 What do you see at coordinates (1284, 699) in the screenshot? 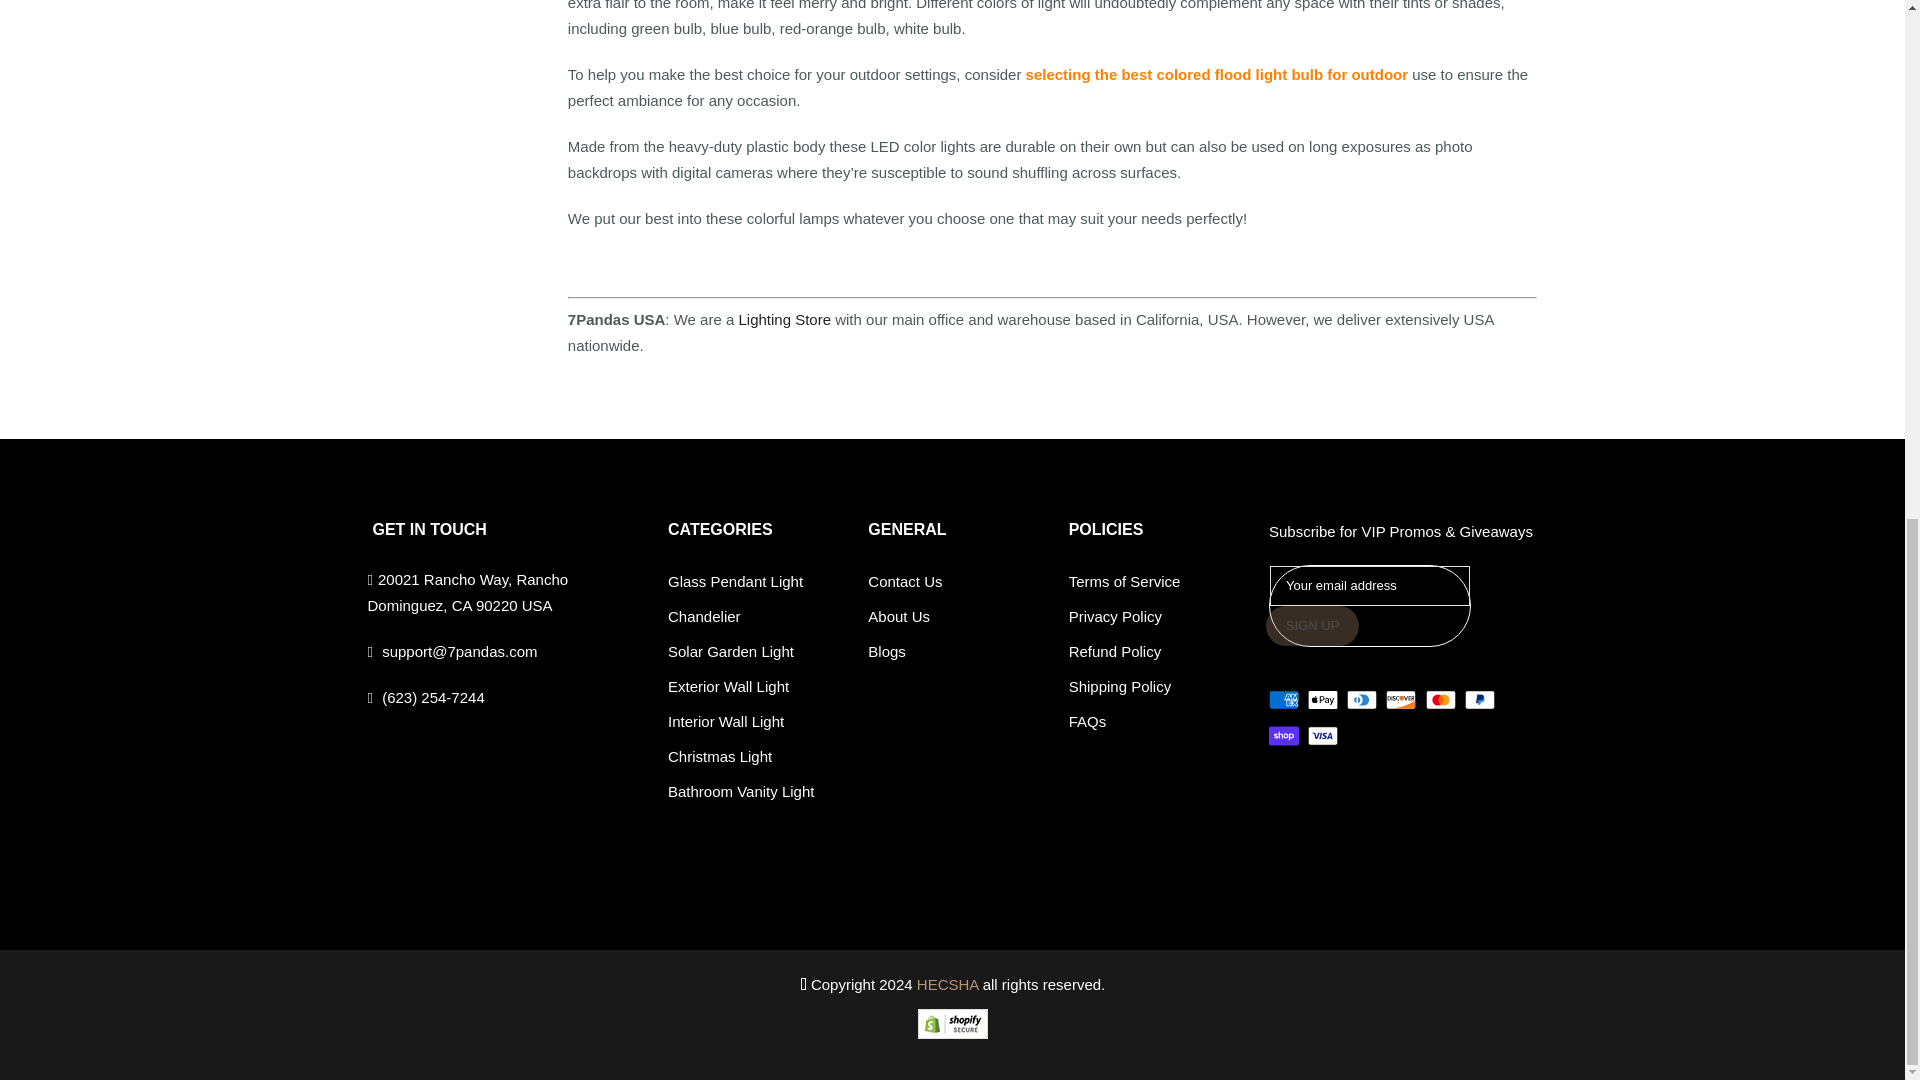
I see `American Express` at bounding box center [1284, 699].